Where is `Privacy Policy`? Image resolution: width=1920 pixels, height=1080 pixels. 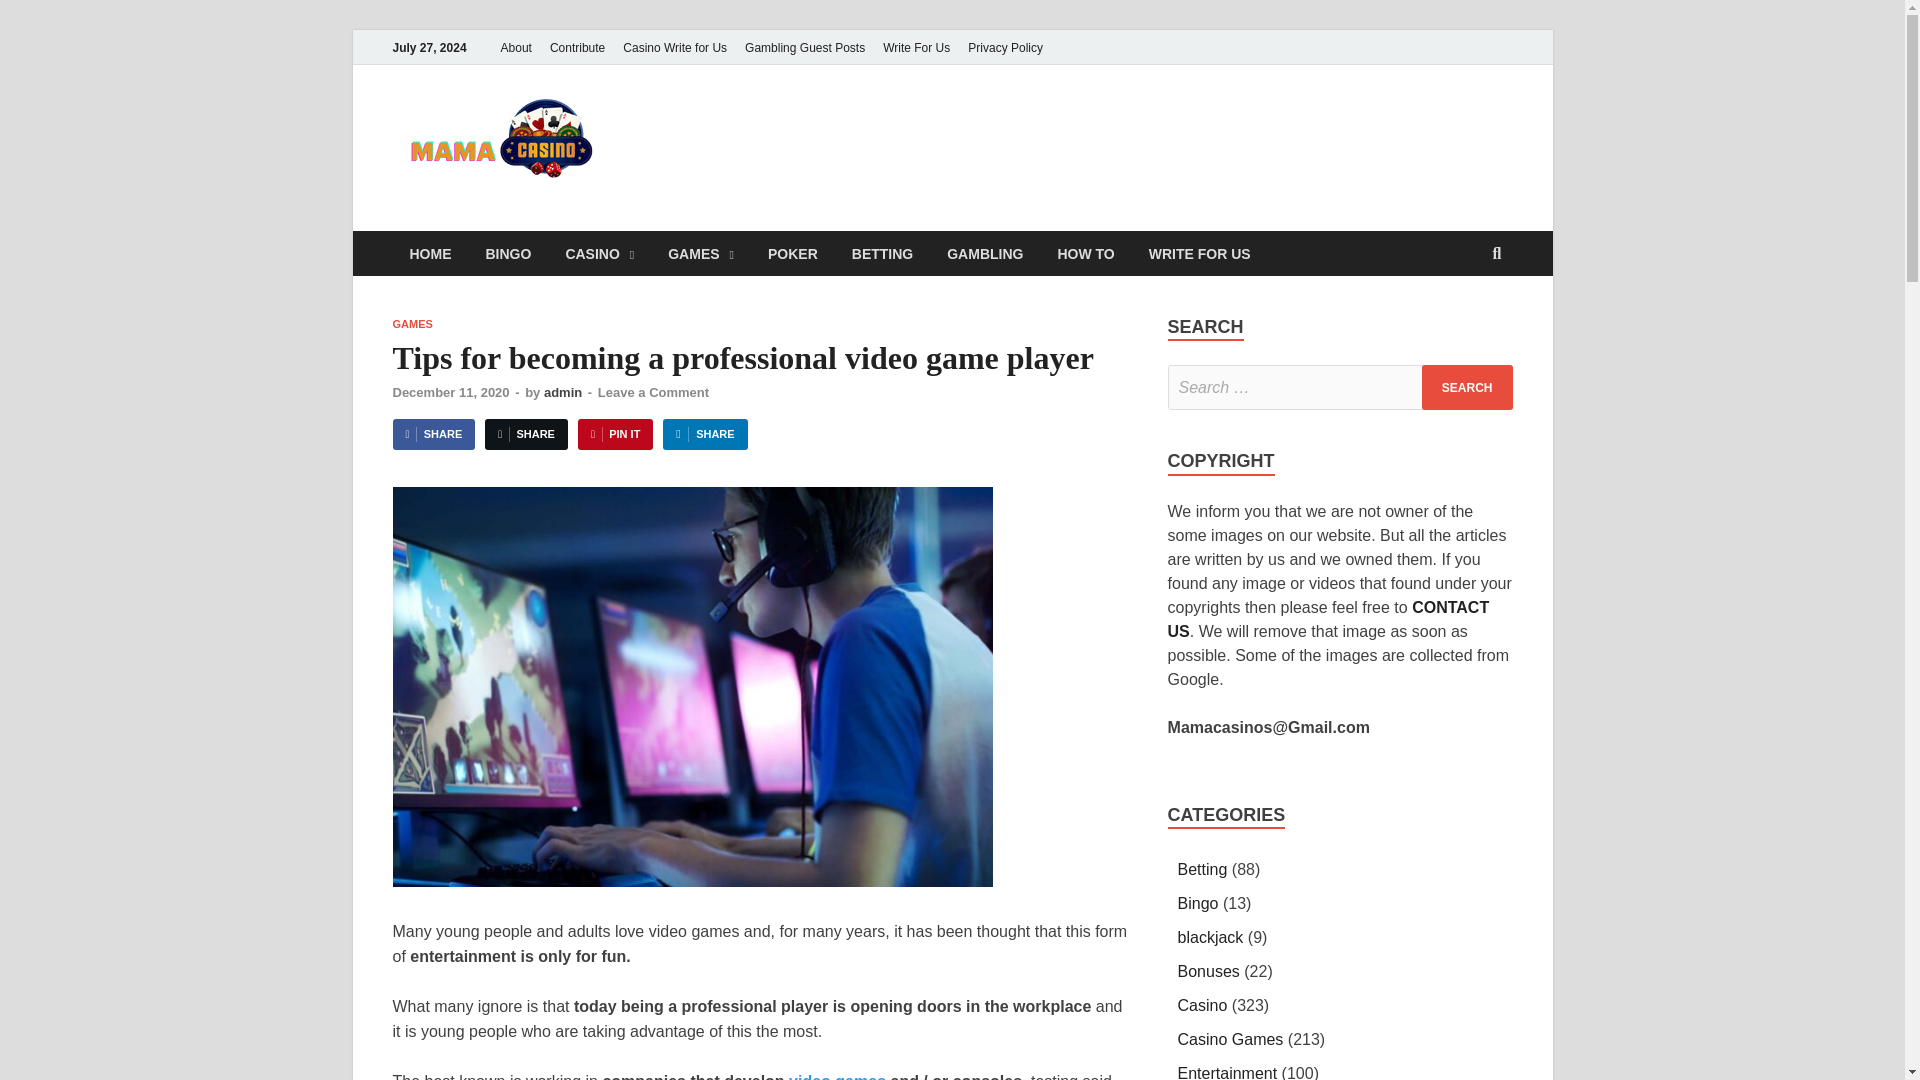 Privacy Policy is located at coordinates (1005, 47).